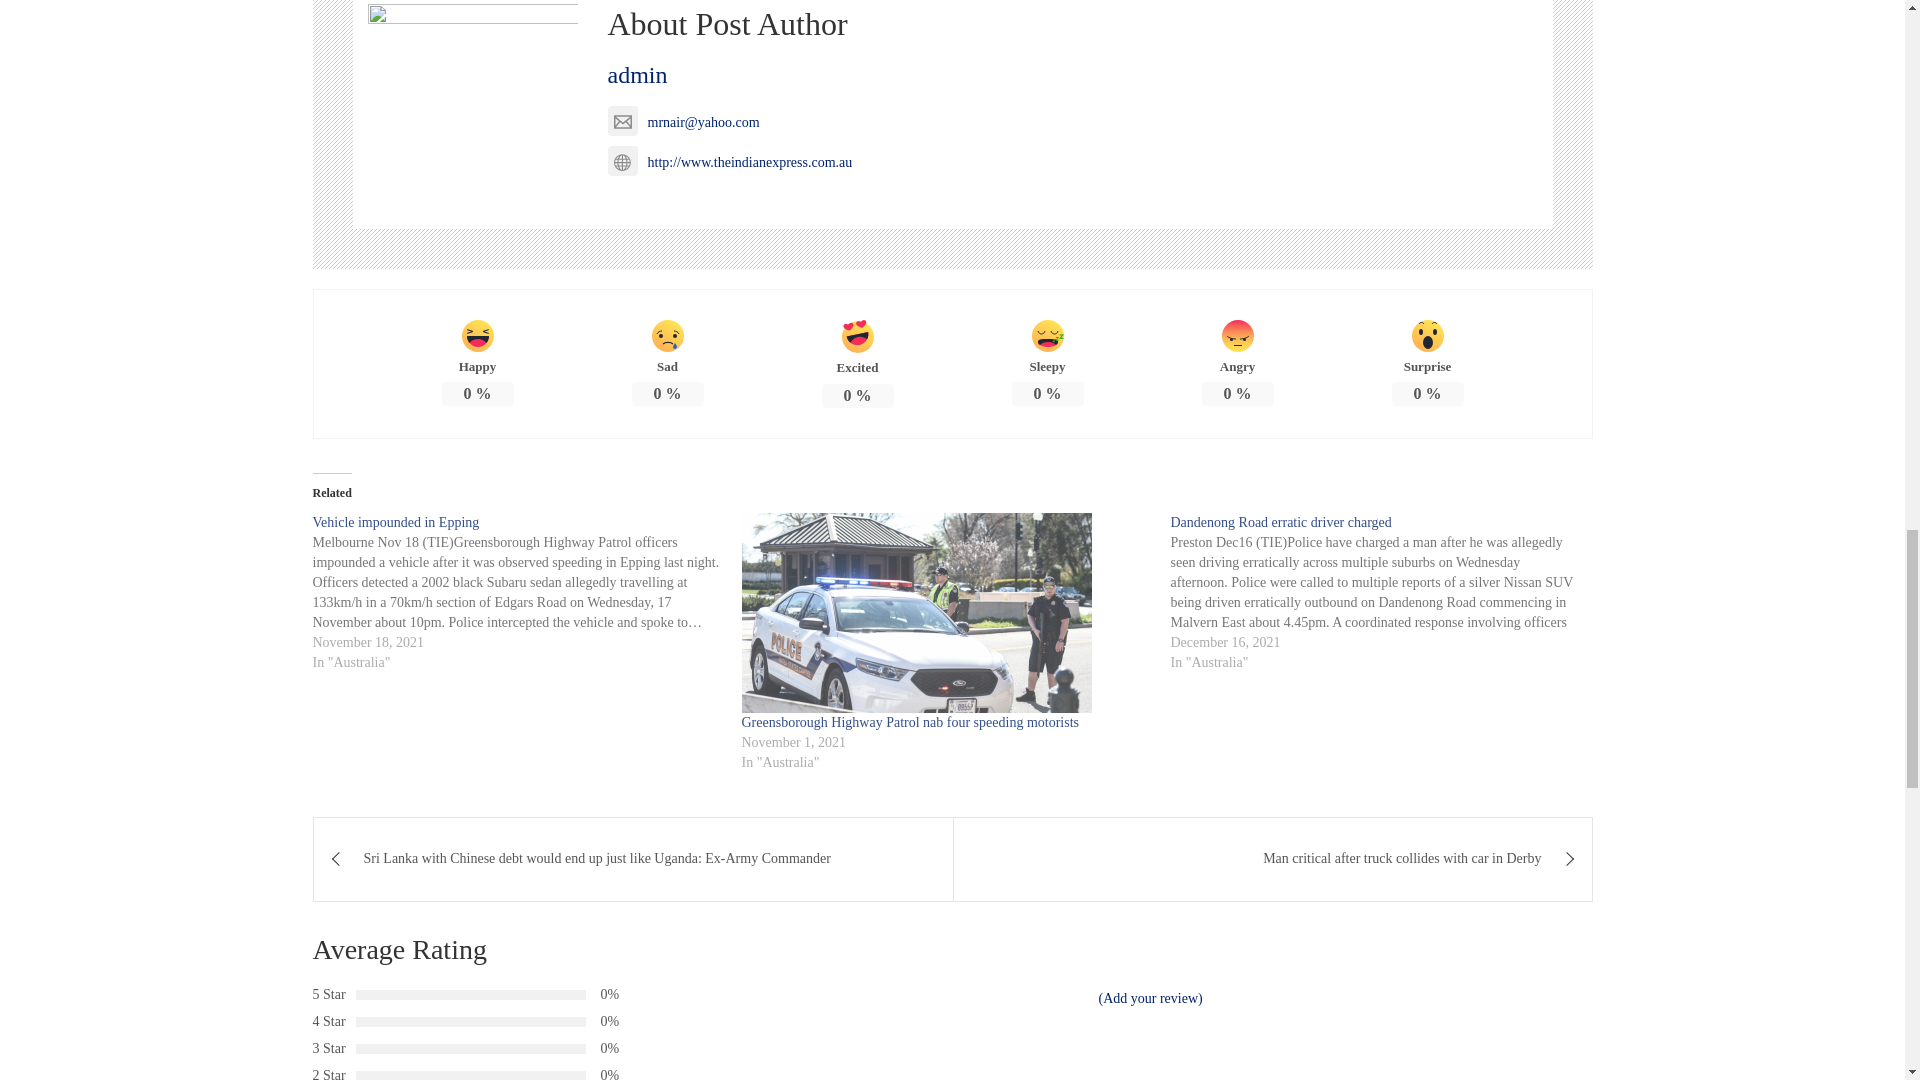 The width and height of the screenshot is (1920, 1080). I want to click on Greensborough Highway Patrol nab four speeding motorists, so click(946, 612).